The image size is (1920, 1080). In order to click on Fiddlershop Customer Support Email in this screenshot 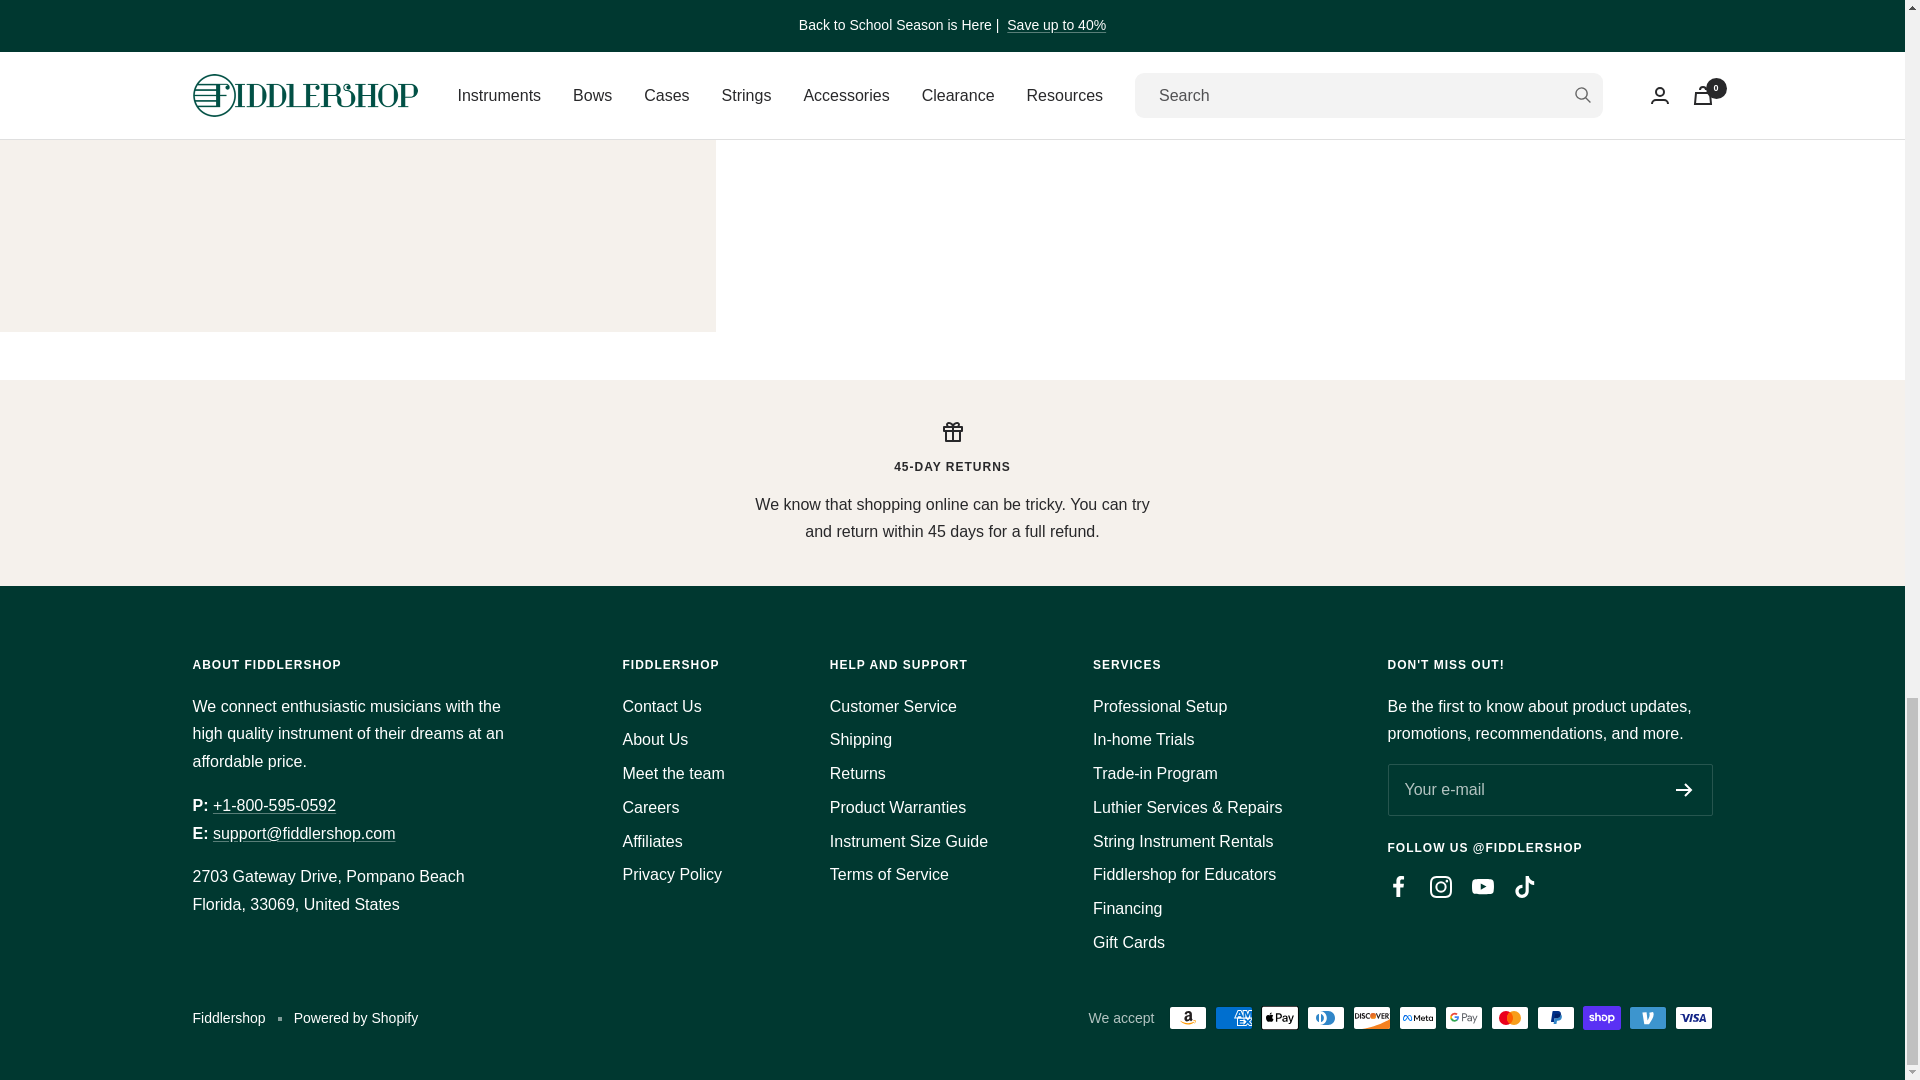, I will do `click(304, 834)`.